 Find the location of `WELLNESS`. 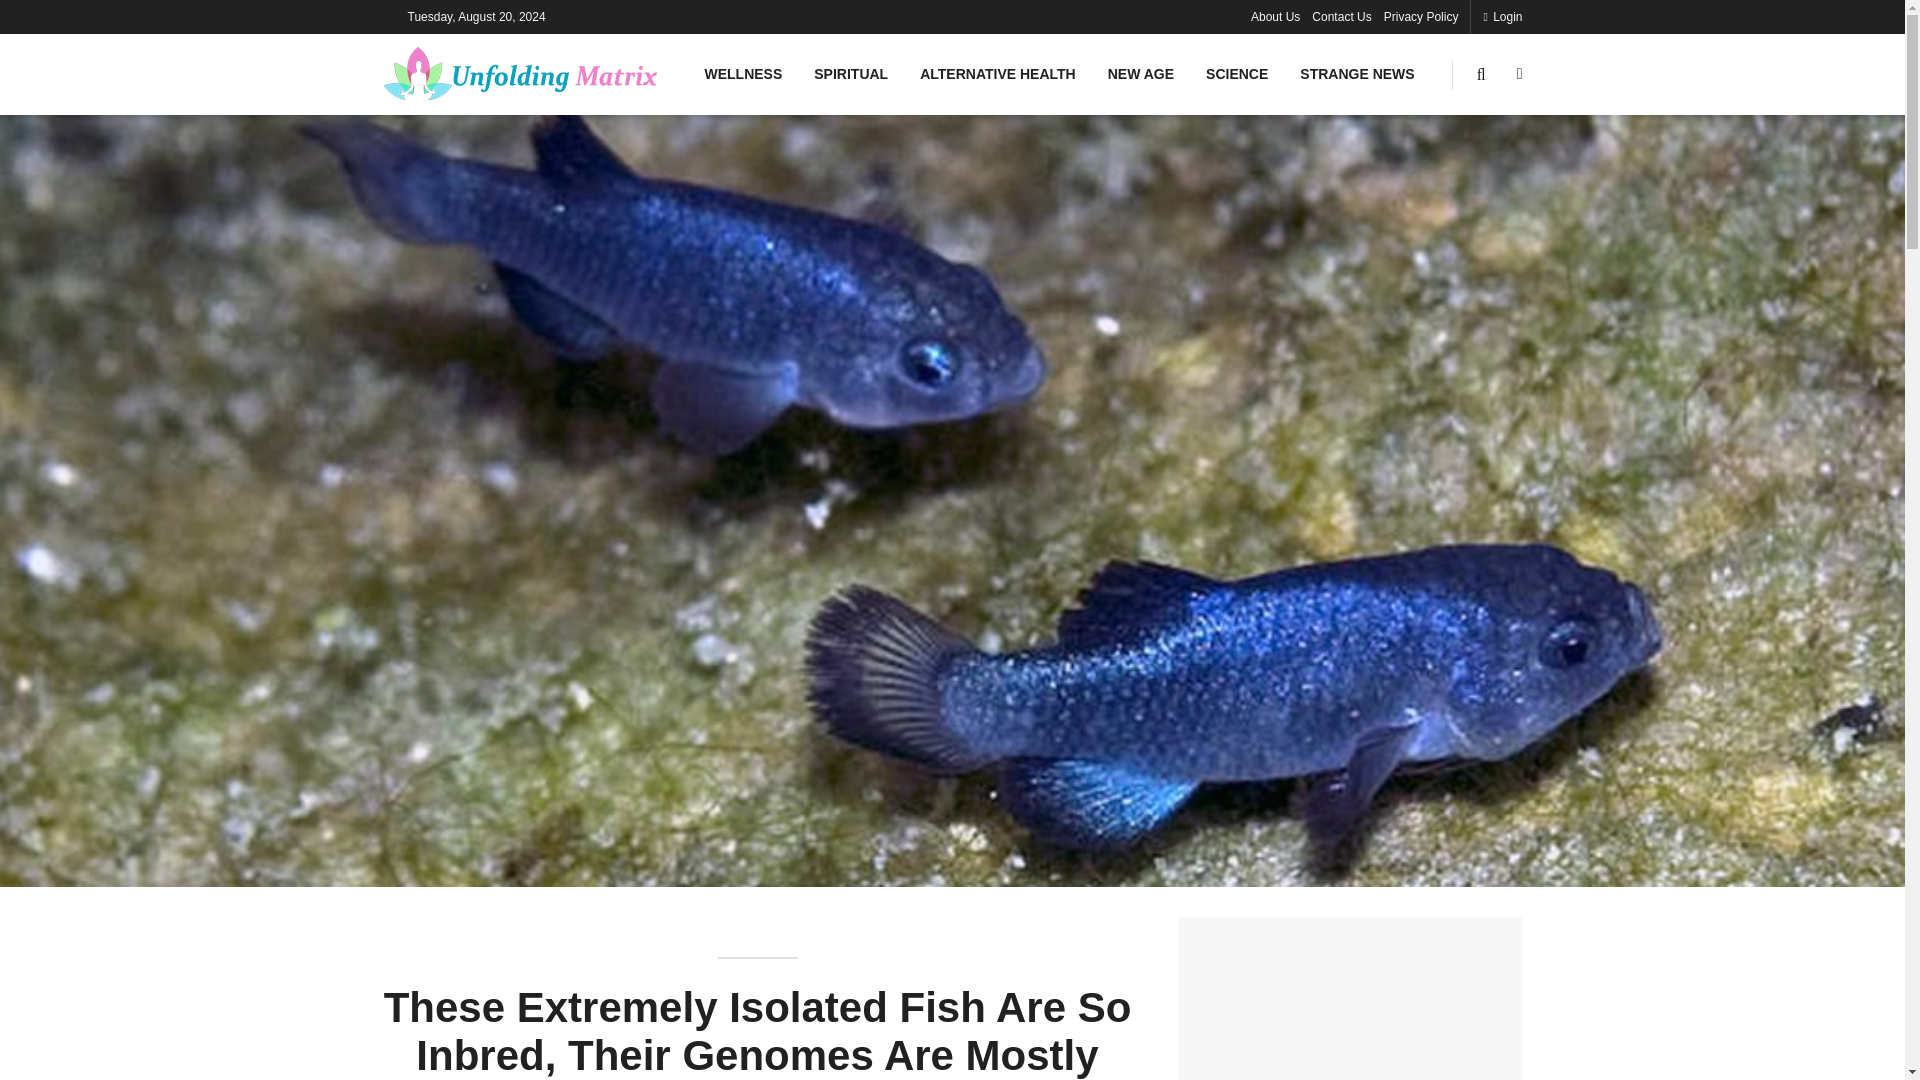

WELLNESS is located at coordinates (742, 74).